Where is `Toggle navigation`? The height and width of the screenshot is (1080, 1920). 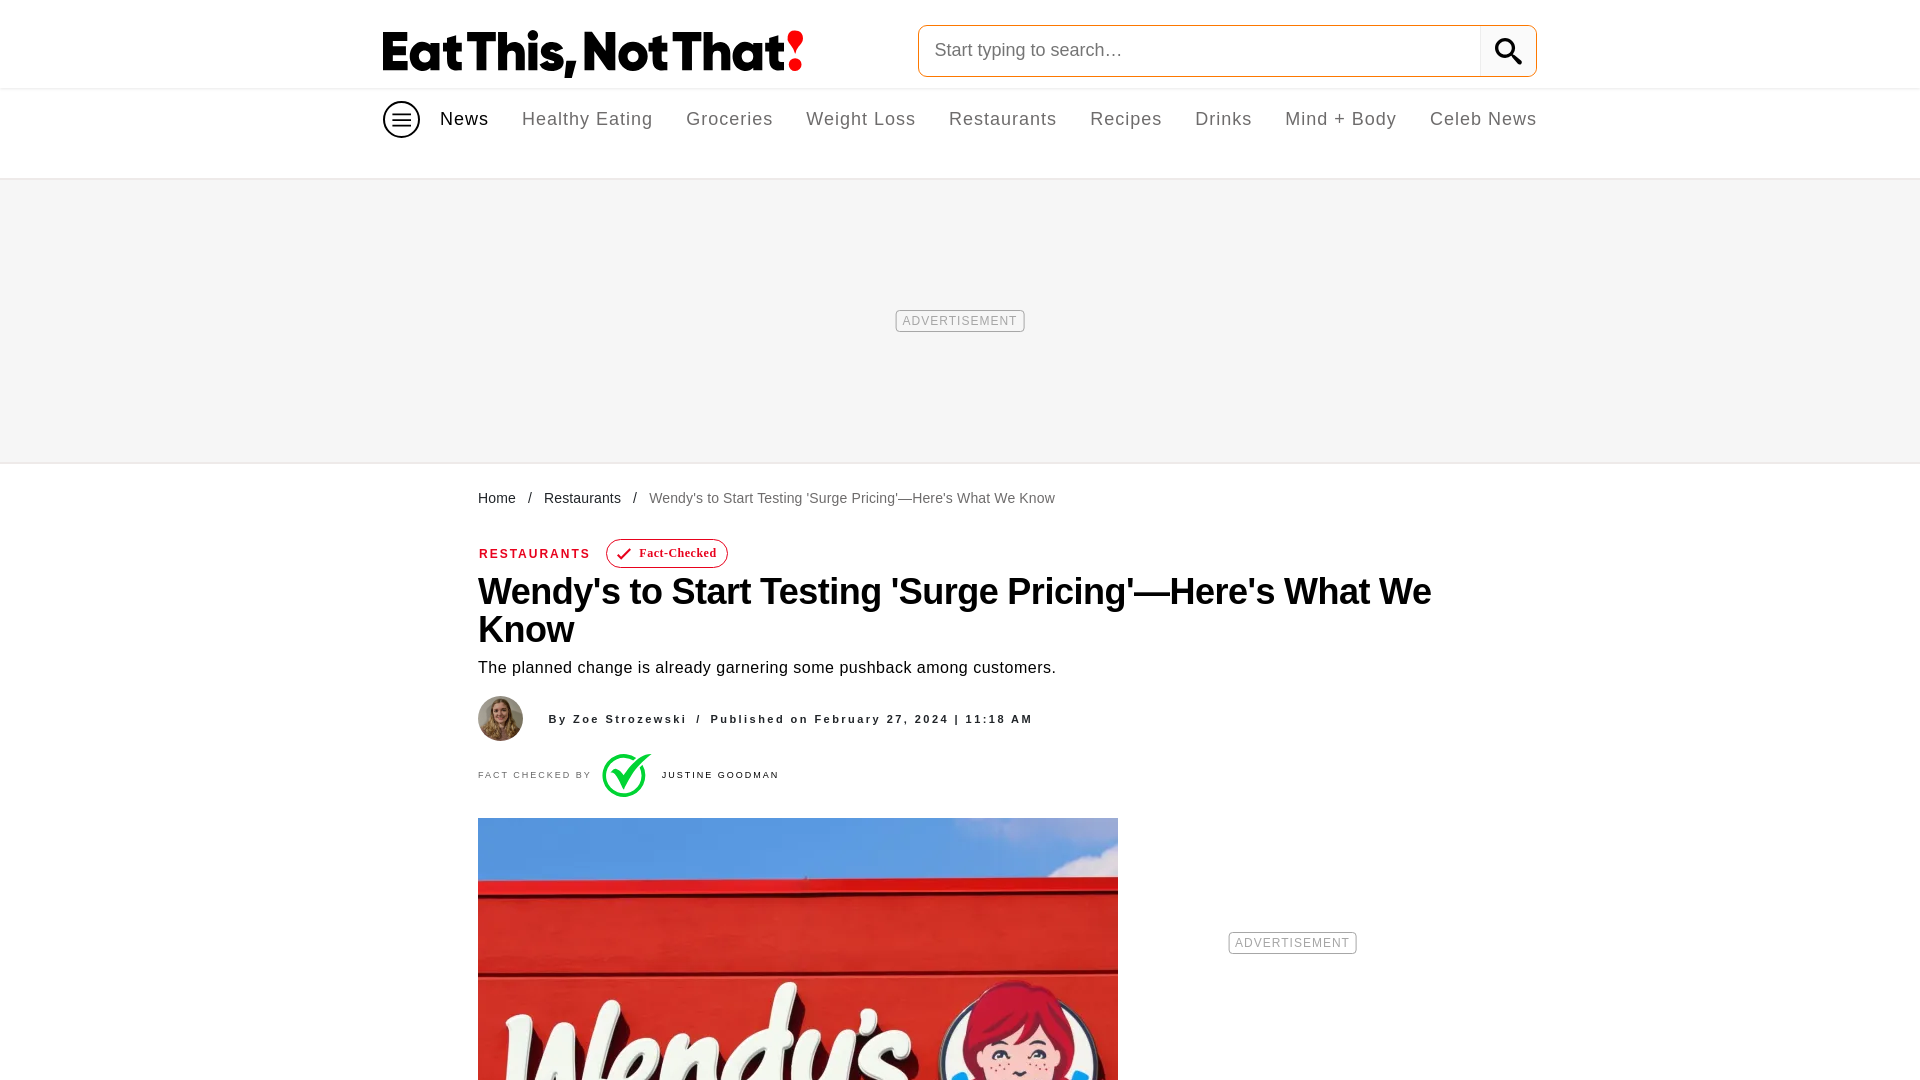 Toggle navigation is located at coordinates (401, 120).